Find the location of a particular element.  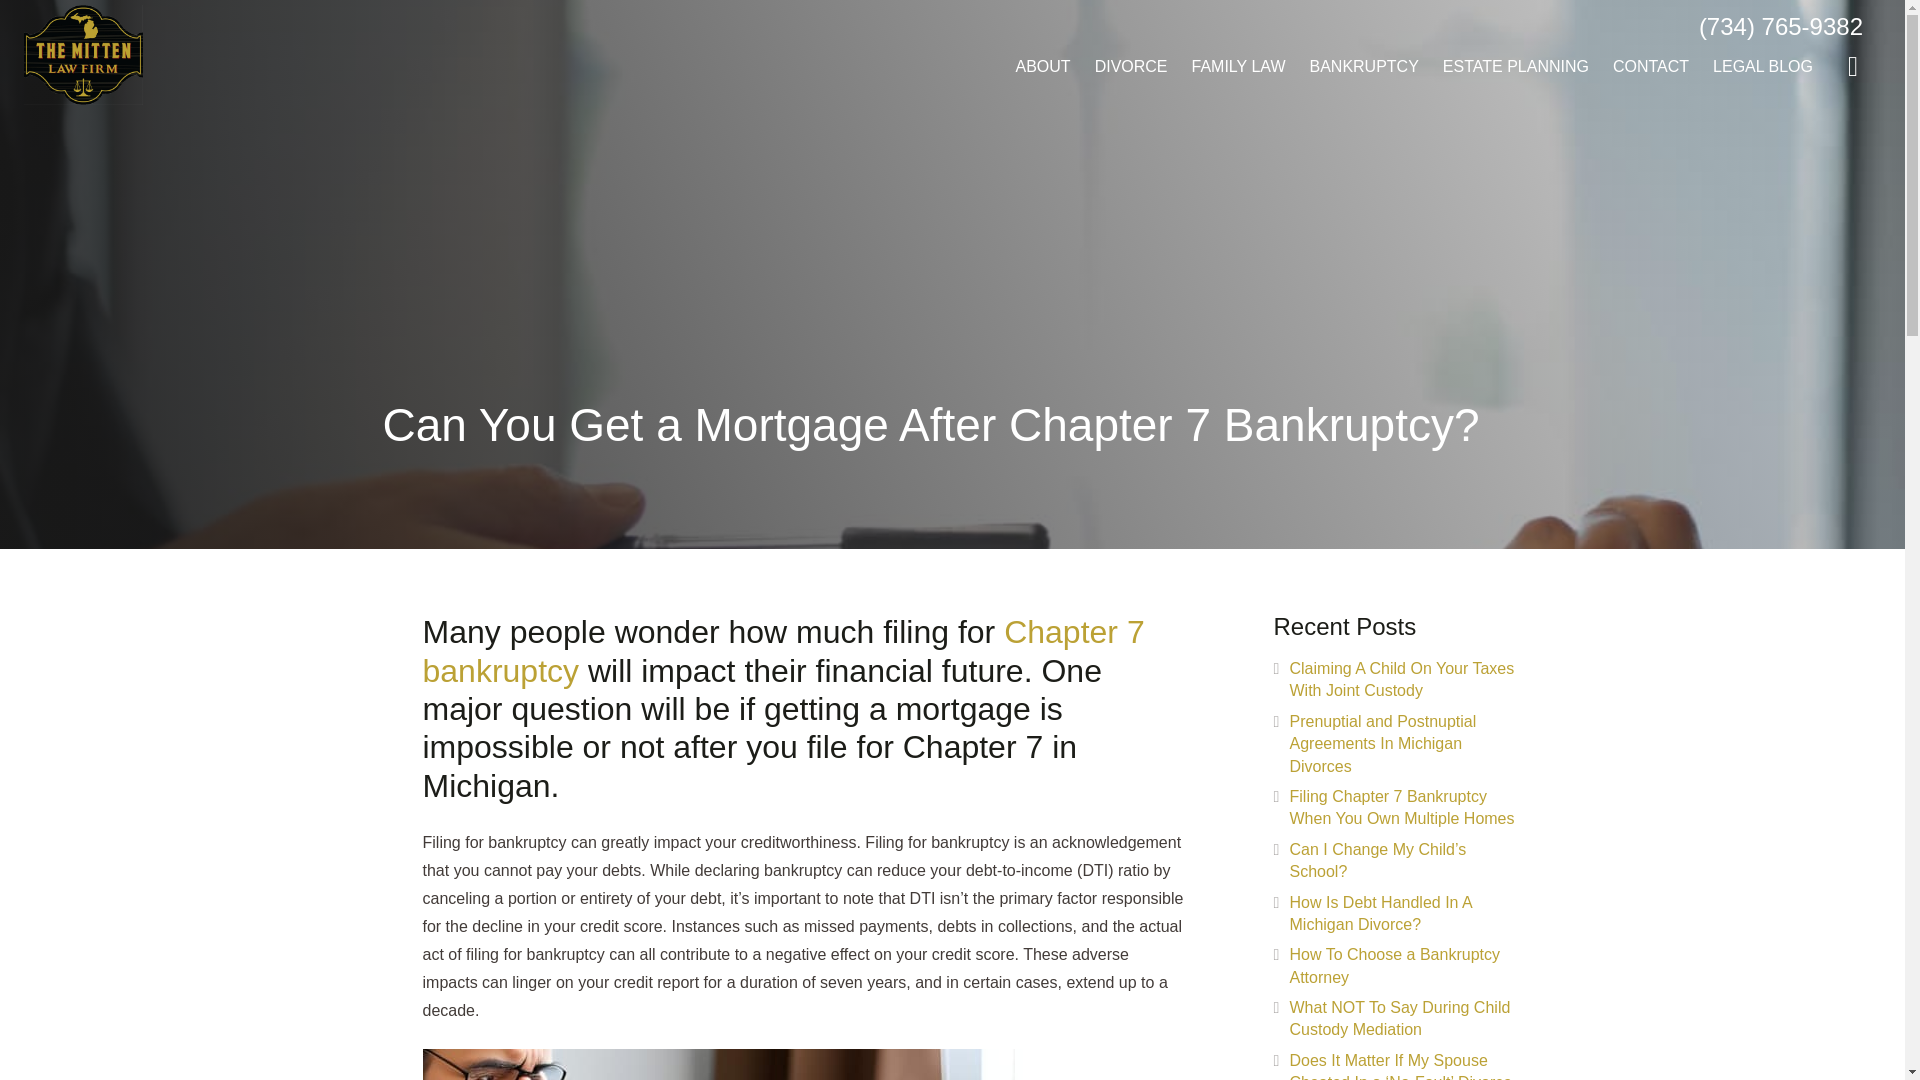

Filing Chapter 7 Bankruptcy When You Own Multiple Homes is located at coordinates (1402, 808).